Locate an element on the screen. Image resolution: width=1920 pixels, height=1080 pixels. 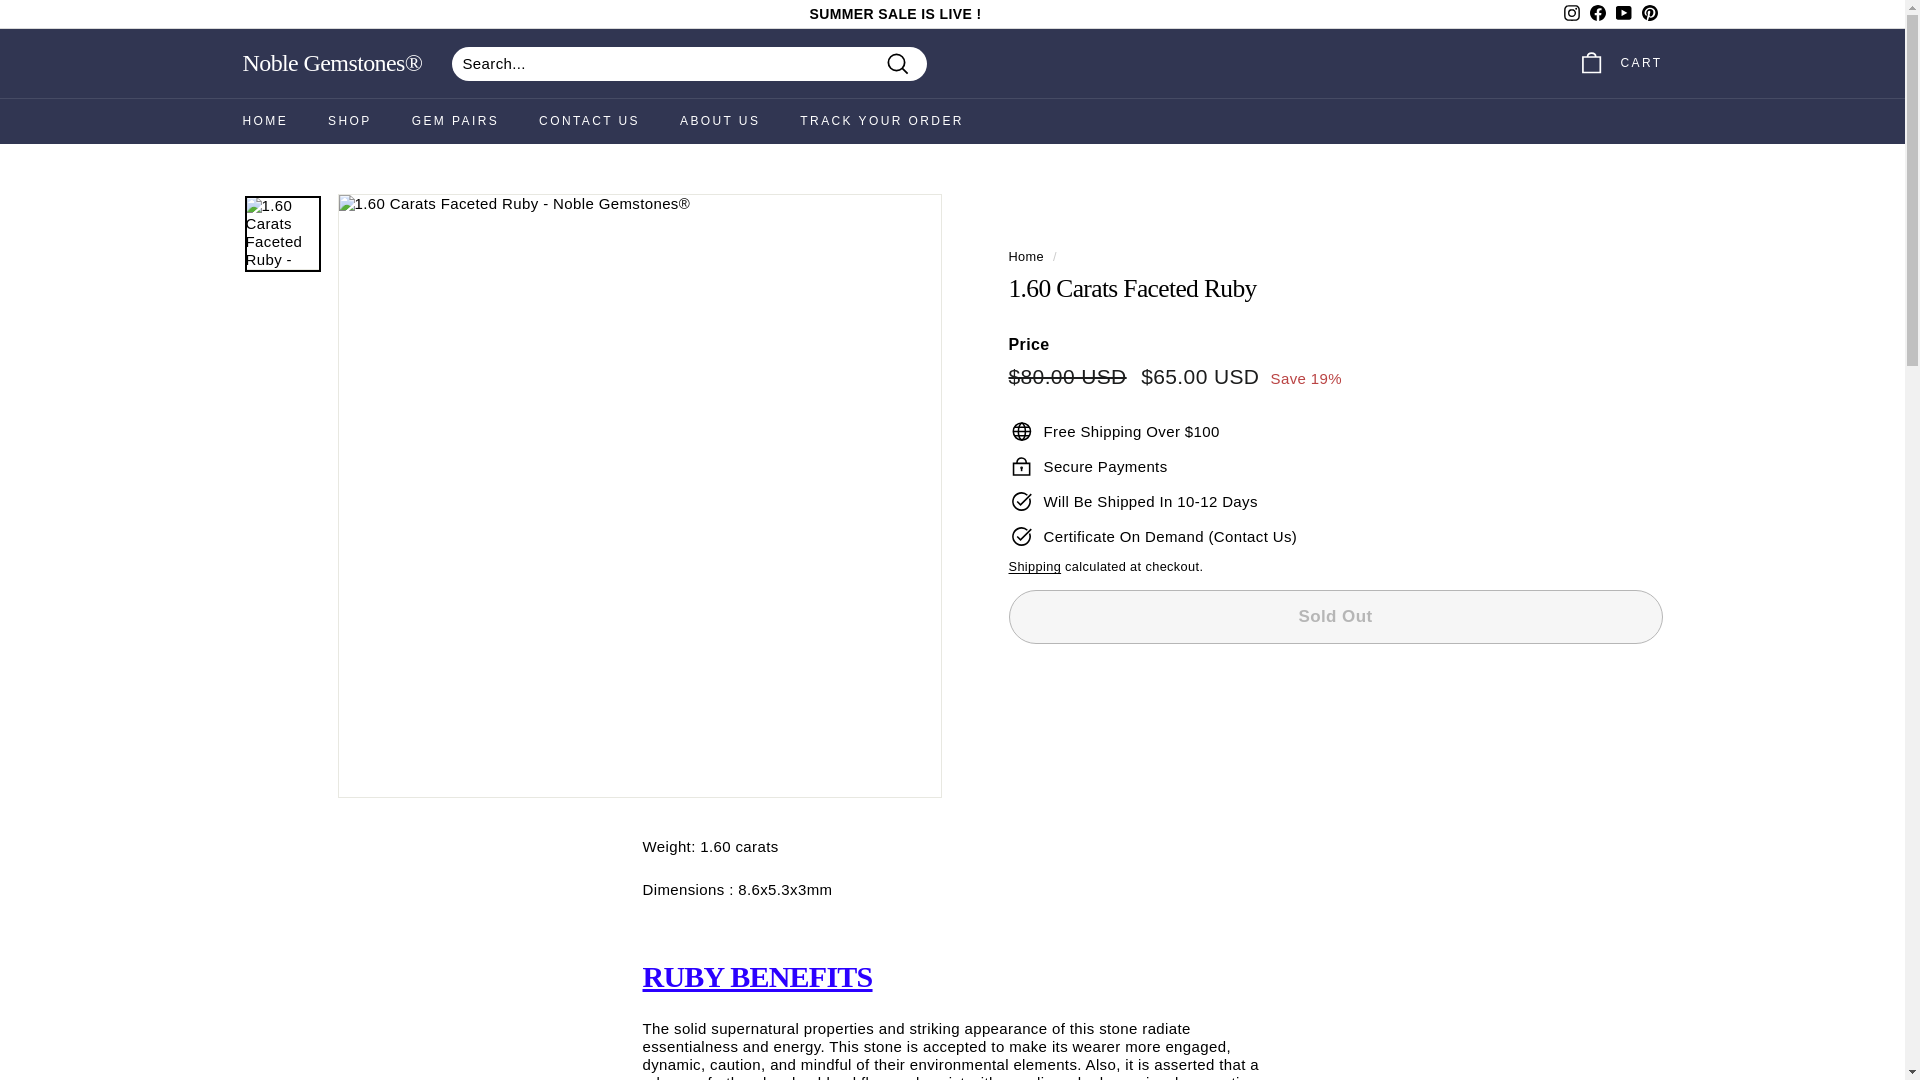
YouTube is located at coordinates (1622, 14).